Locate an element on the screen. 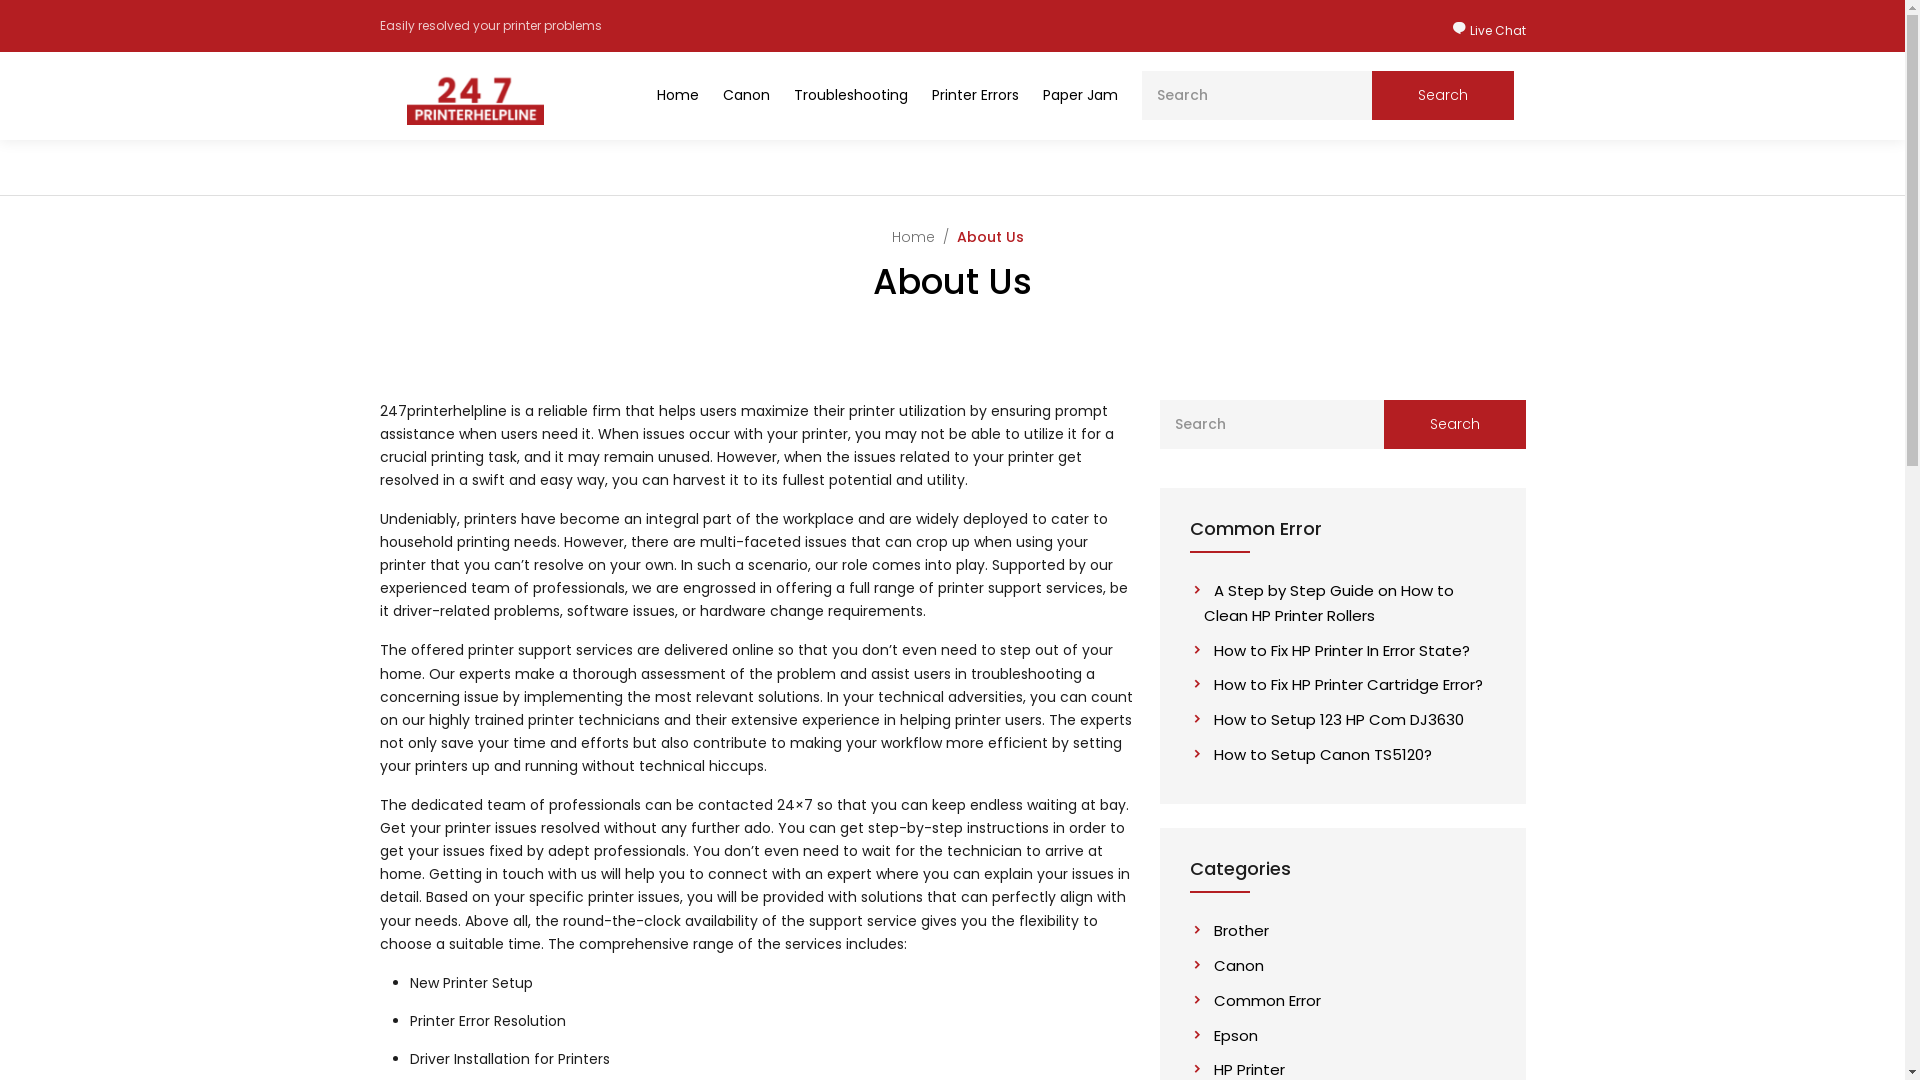 The width and height of the screenshot is (1920, 1080). Search is located at coordinates (1443, 96).